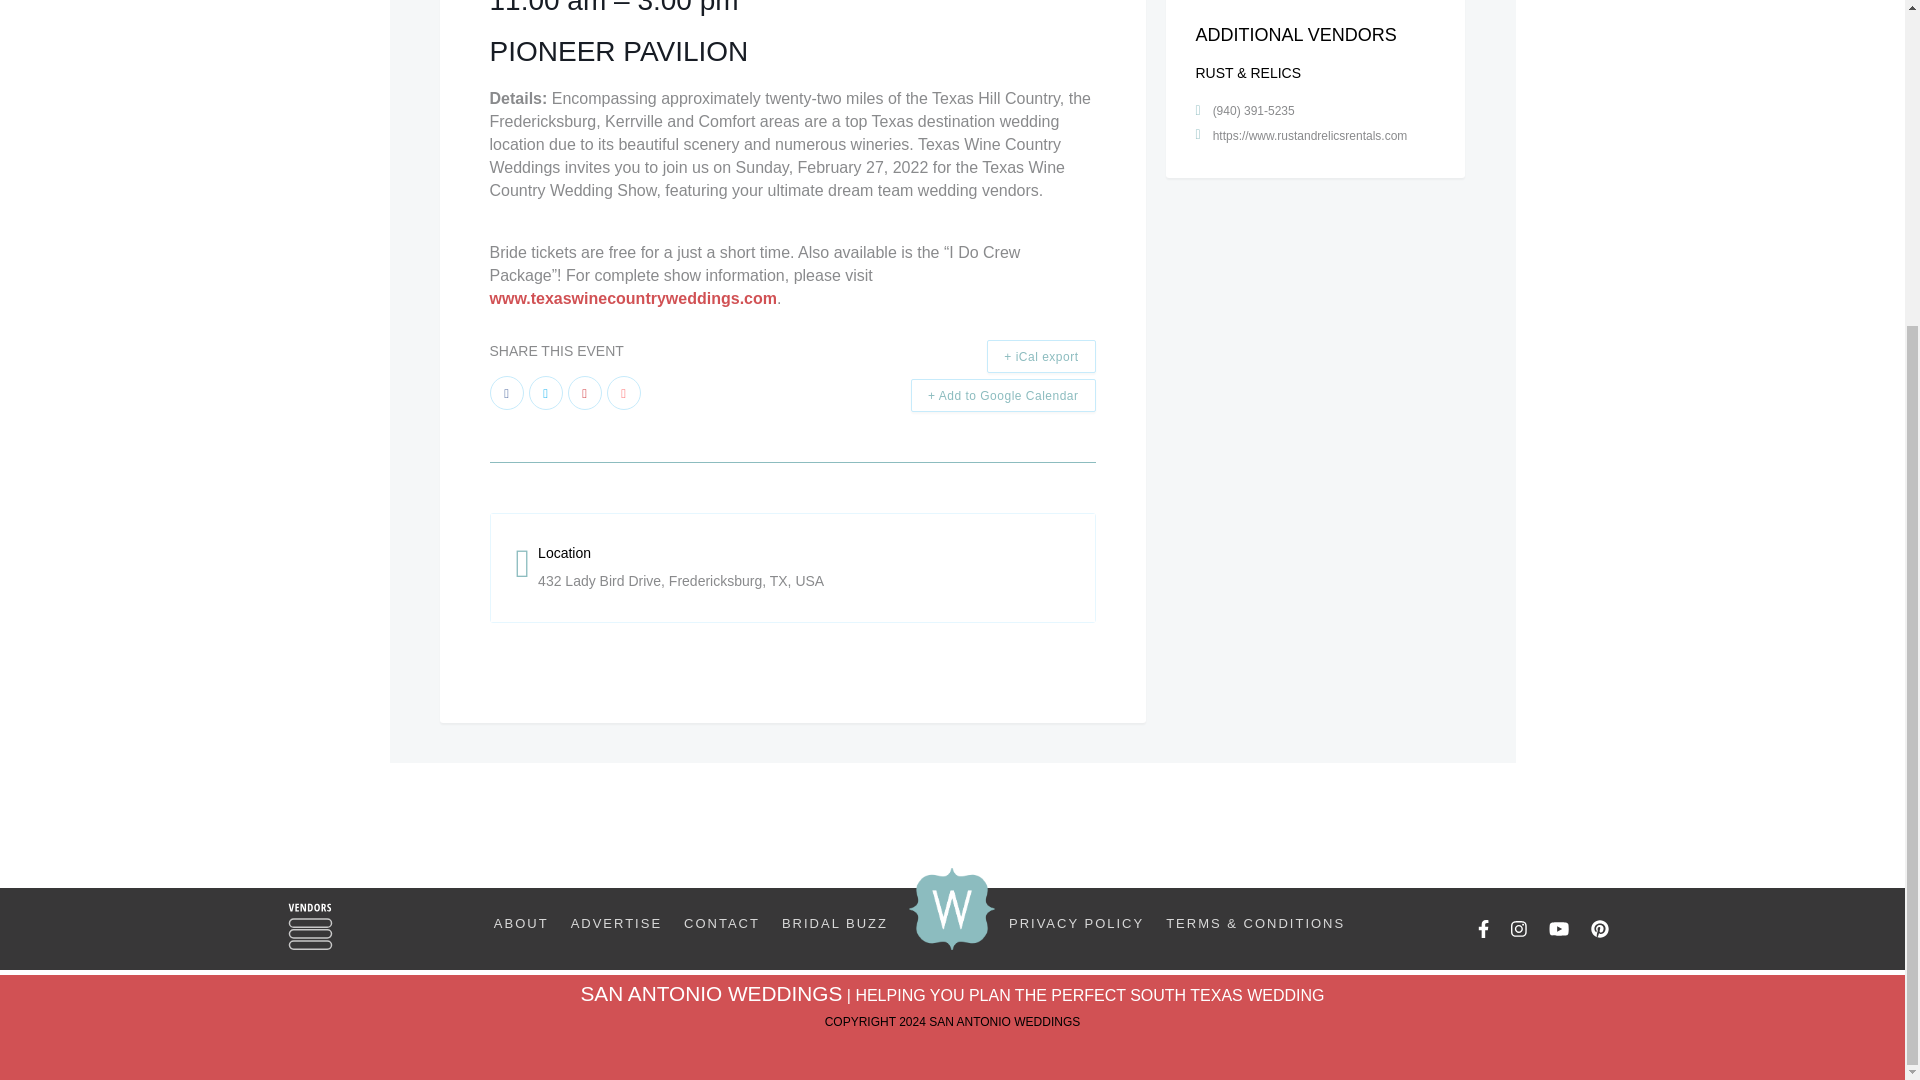 The image size is (1920, 1080). What do you see at coordinates (545, 392) in the screenshot?
I see `Tweet` at bounding box center [545, 392].